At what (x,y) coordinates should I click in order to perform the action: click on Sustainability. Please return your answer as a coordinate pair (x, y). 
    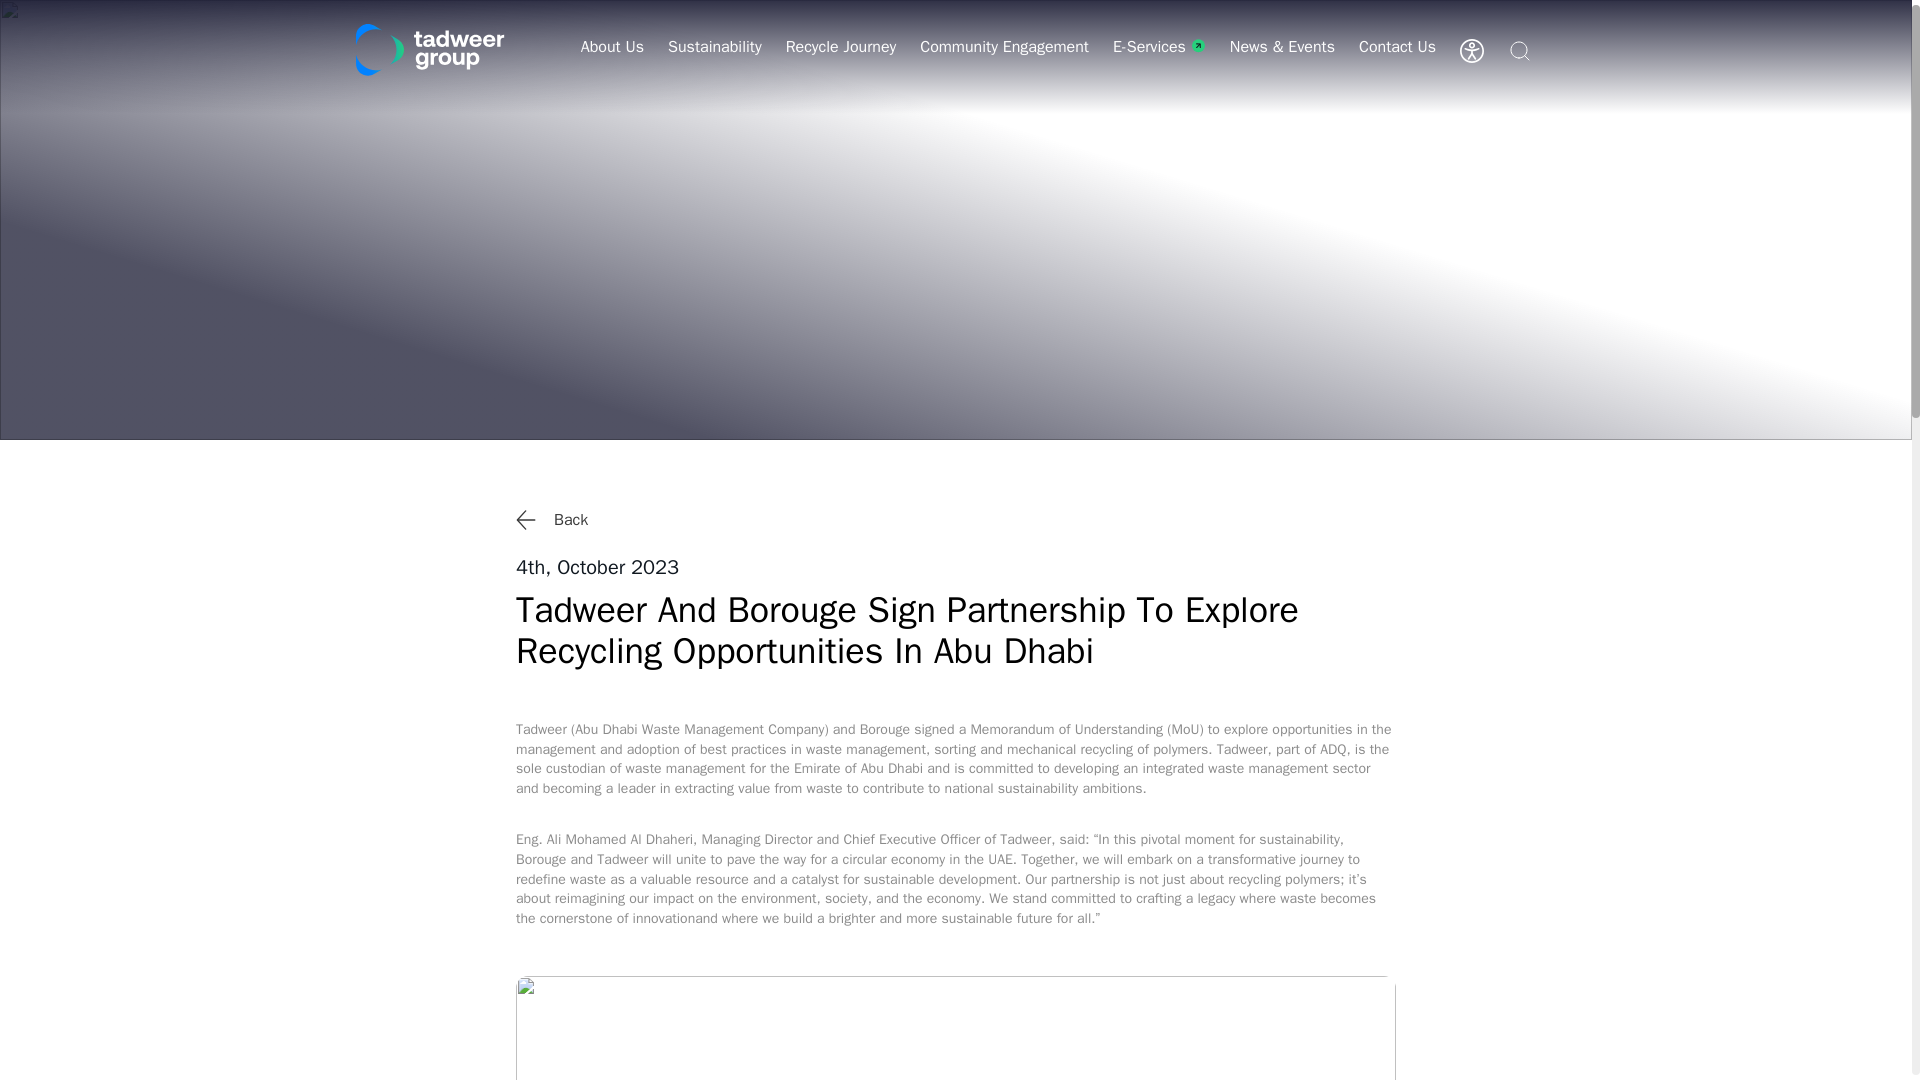
    Looking at the image, I should click on (715, 64).